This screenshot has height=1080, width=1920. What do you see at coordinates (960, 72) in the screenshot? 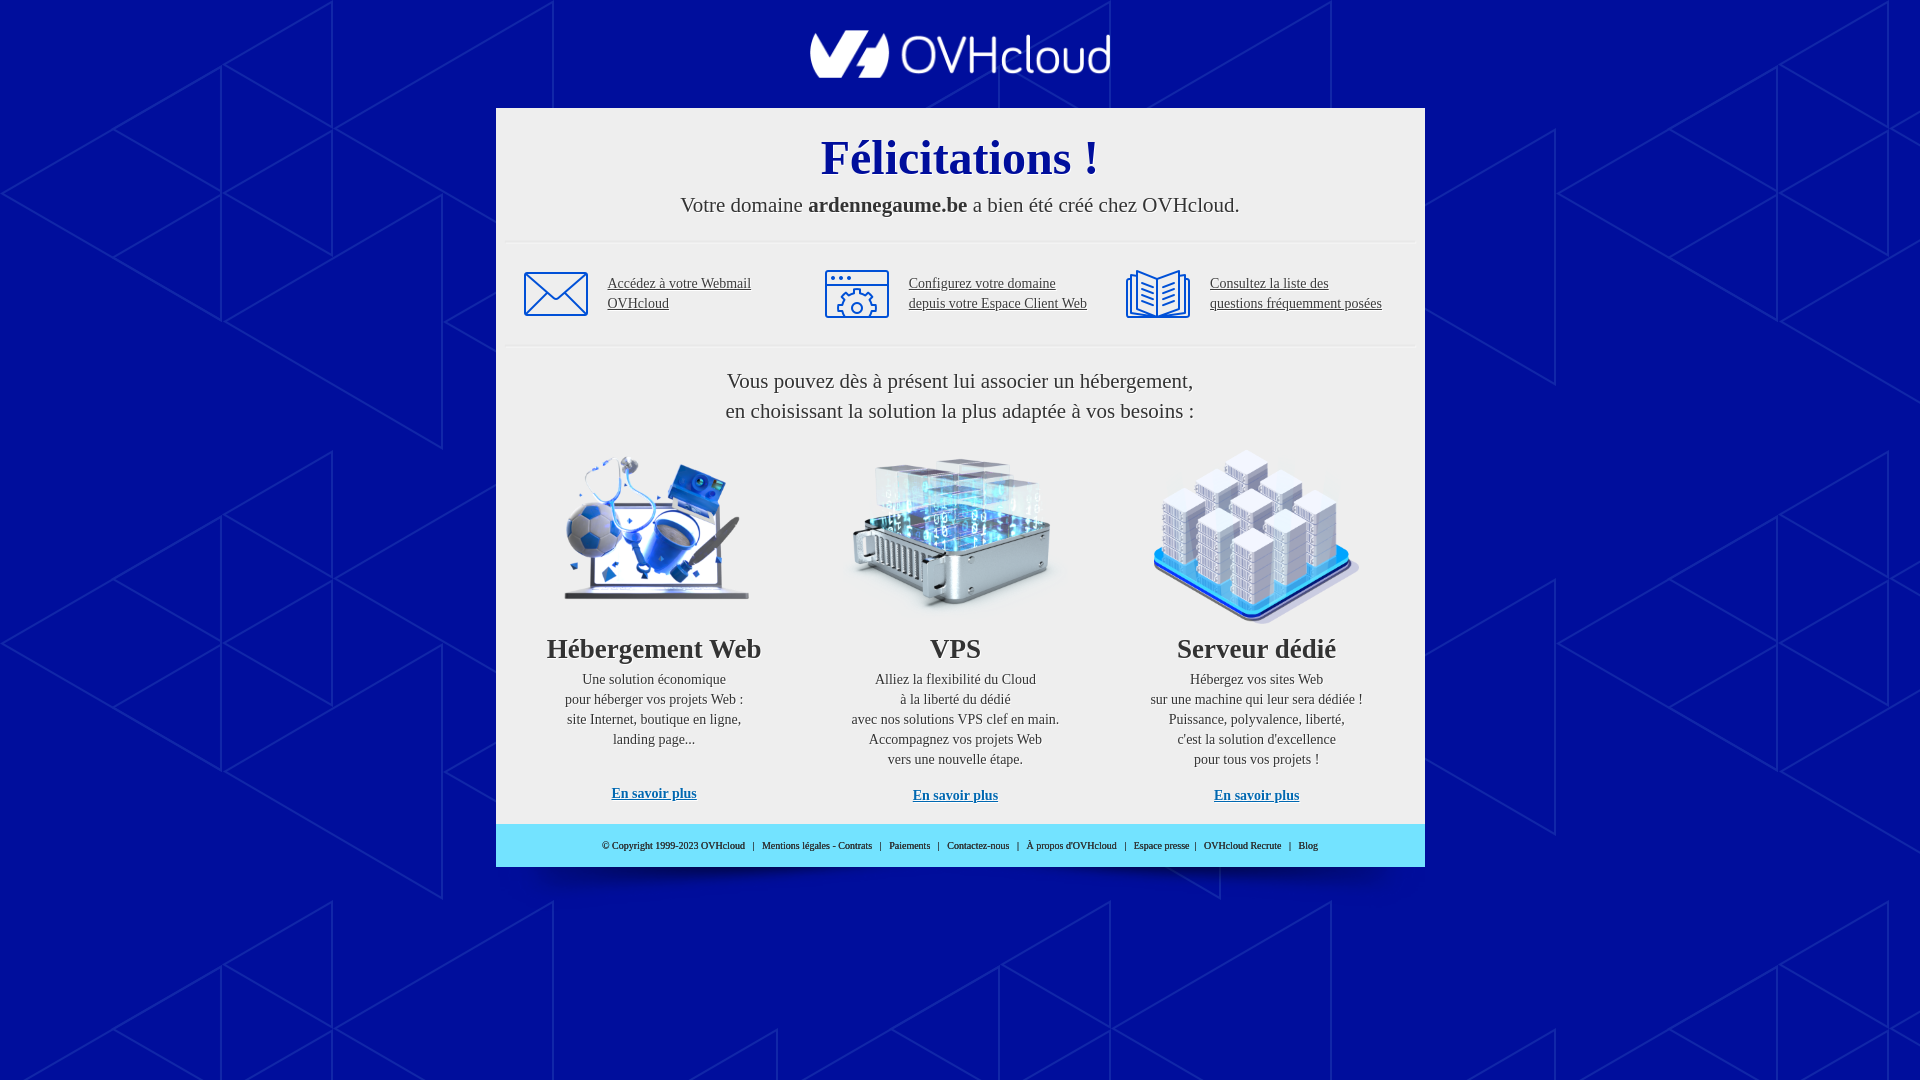
I see `OVHcloud` at bounding box center [960, 72].